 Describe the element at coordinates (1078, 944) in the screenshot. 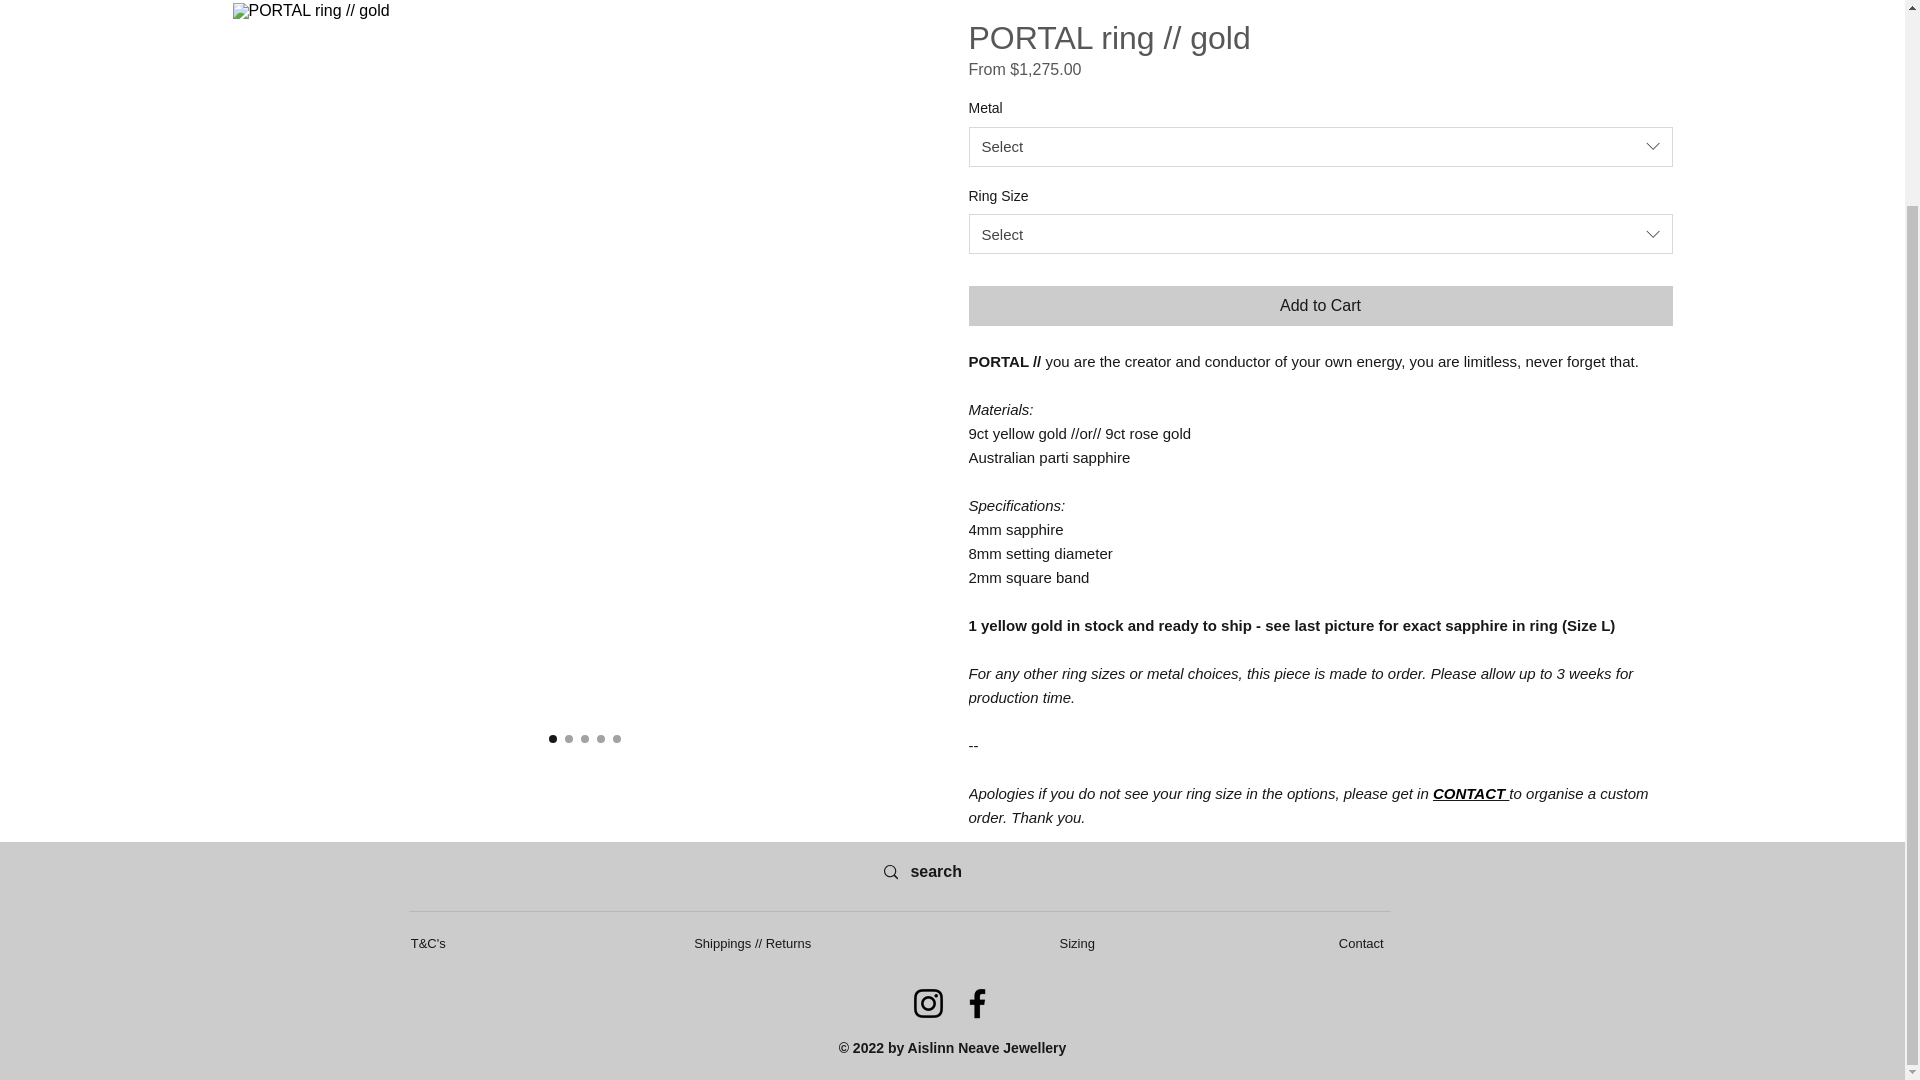

I see `Sizing` at that location.